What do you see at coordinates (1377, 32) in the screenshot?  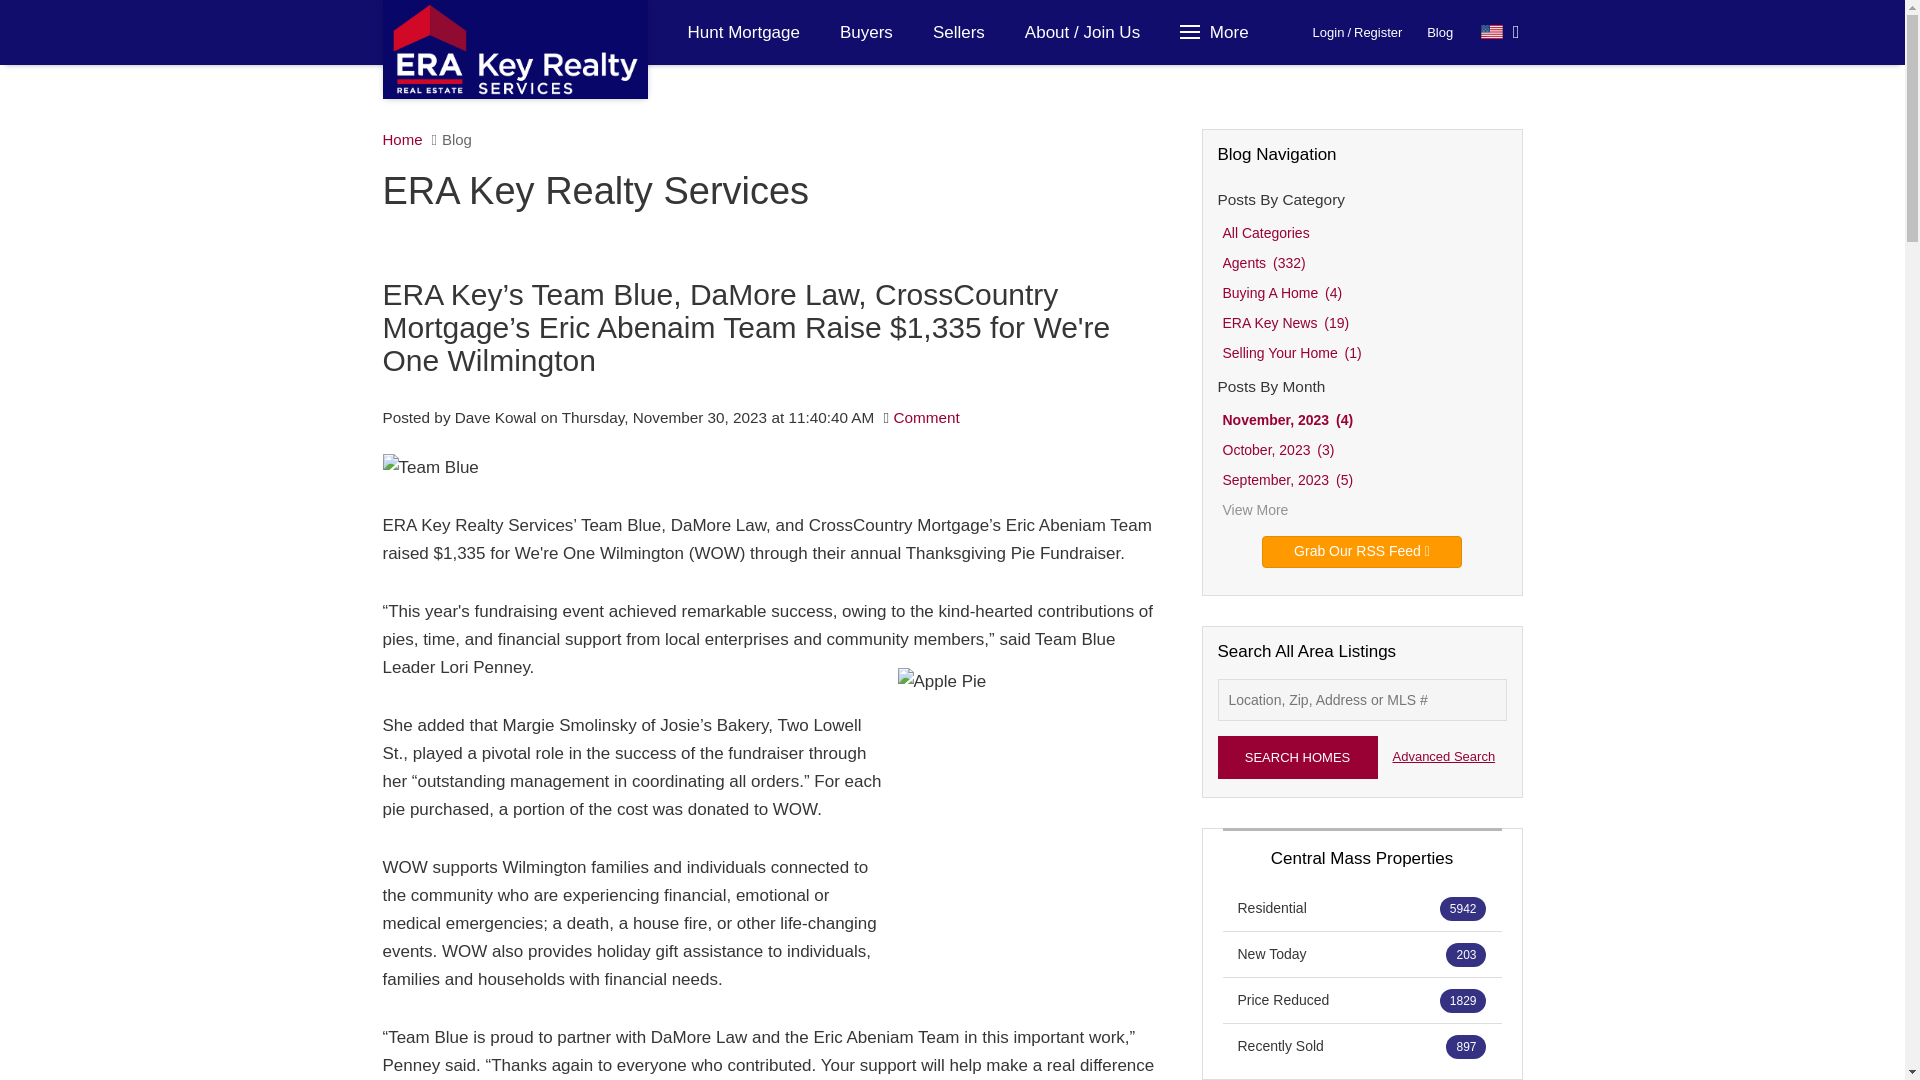 I see `Register` at bounding box center [1377, 32].